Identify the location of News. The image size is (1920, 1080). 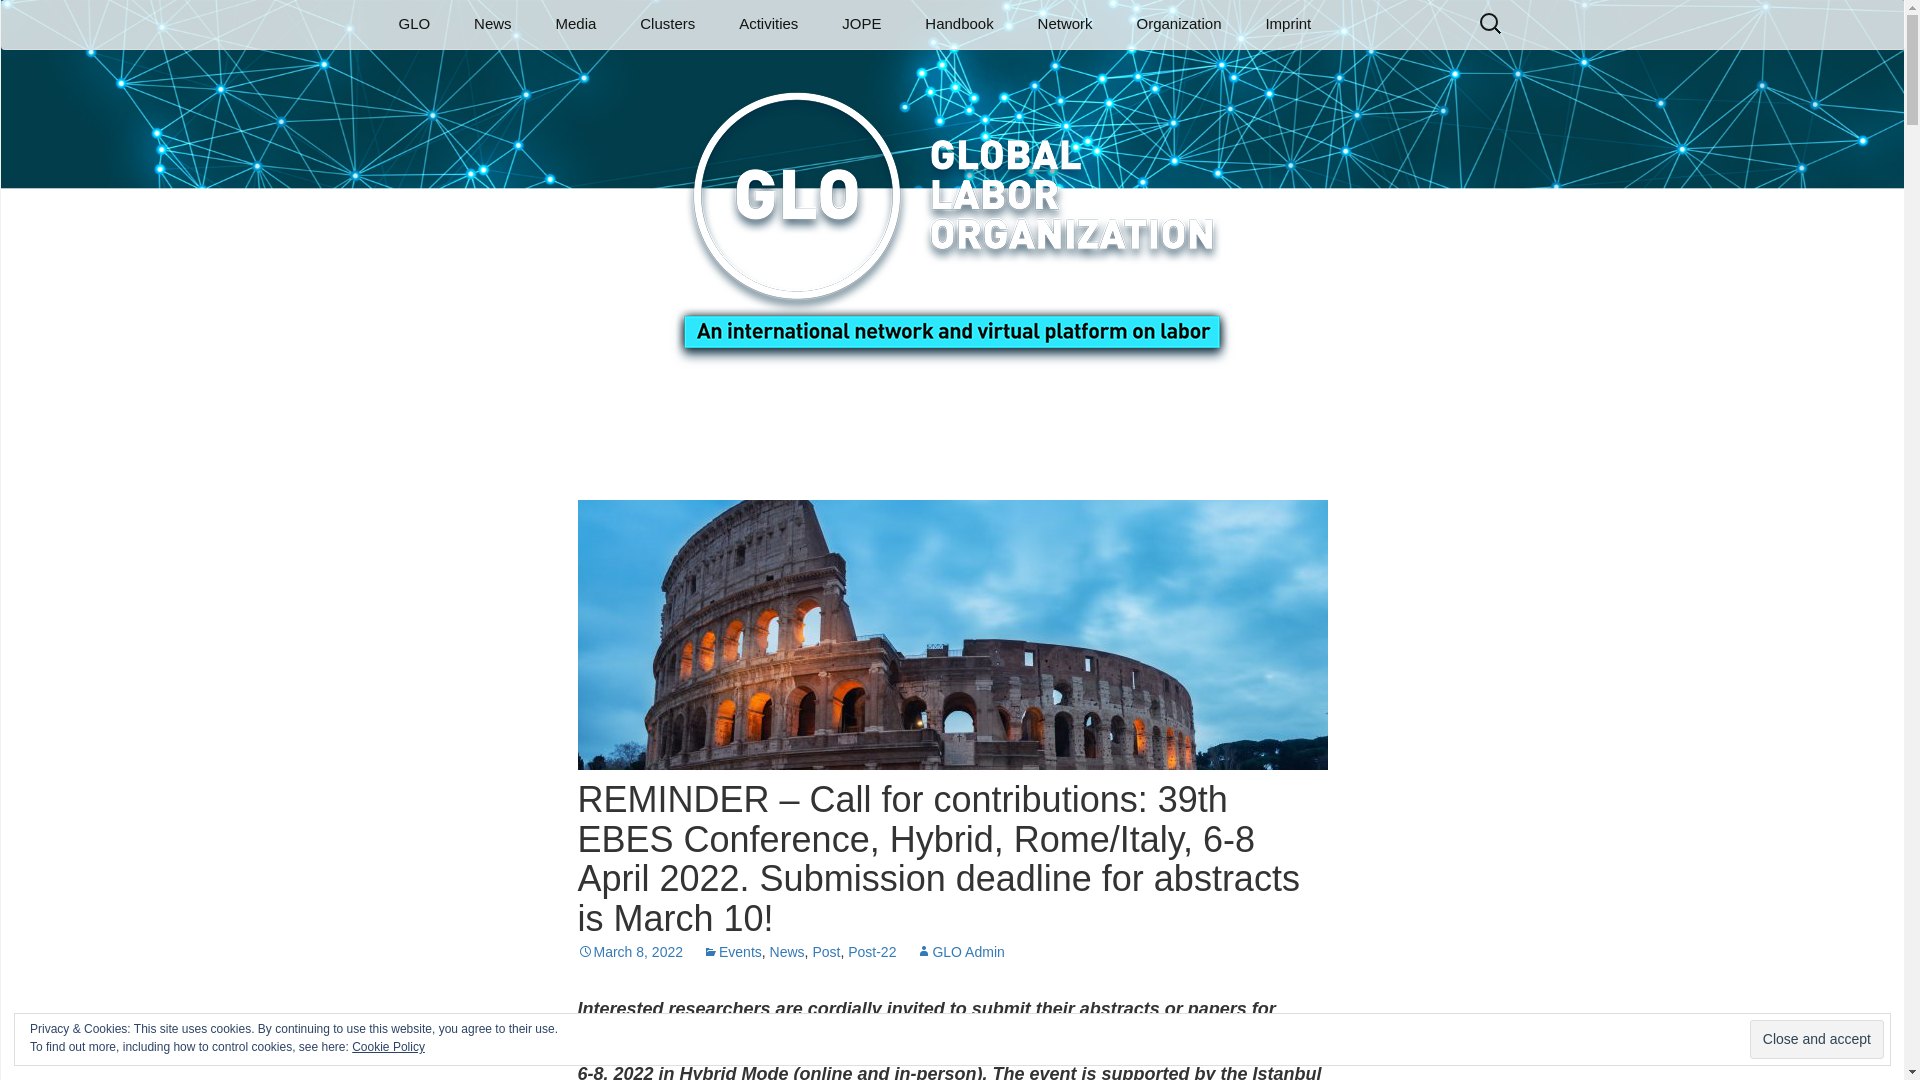
(492, 24).